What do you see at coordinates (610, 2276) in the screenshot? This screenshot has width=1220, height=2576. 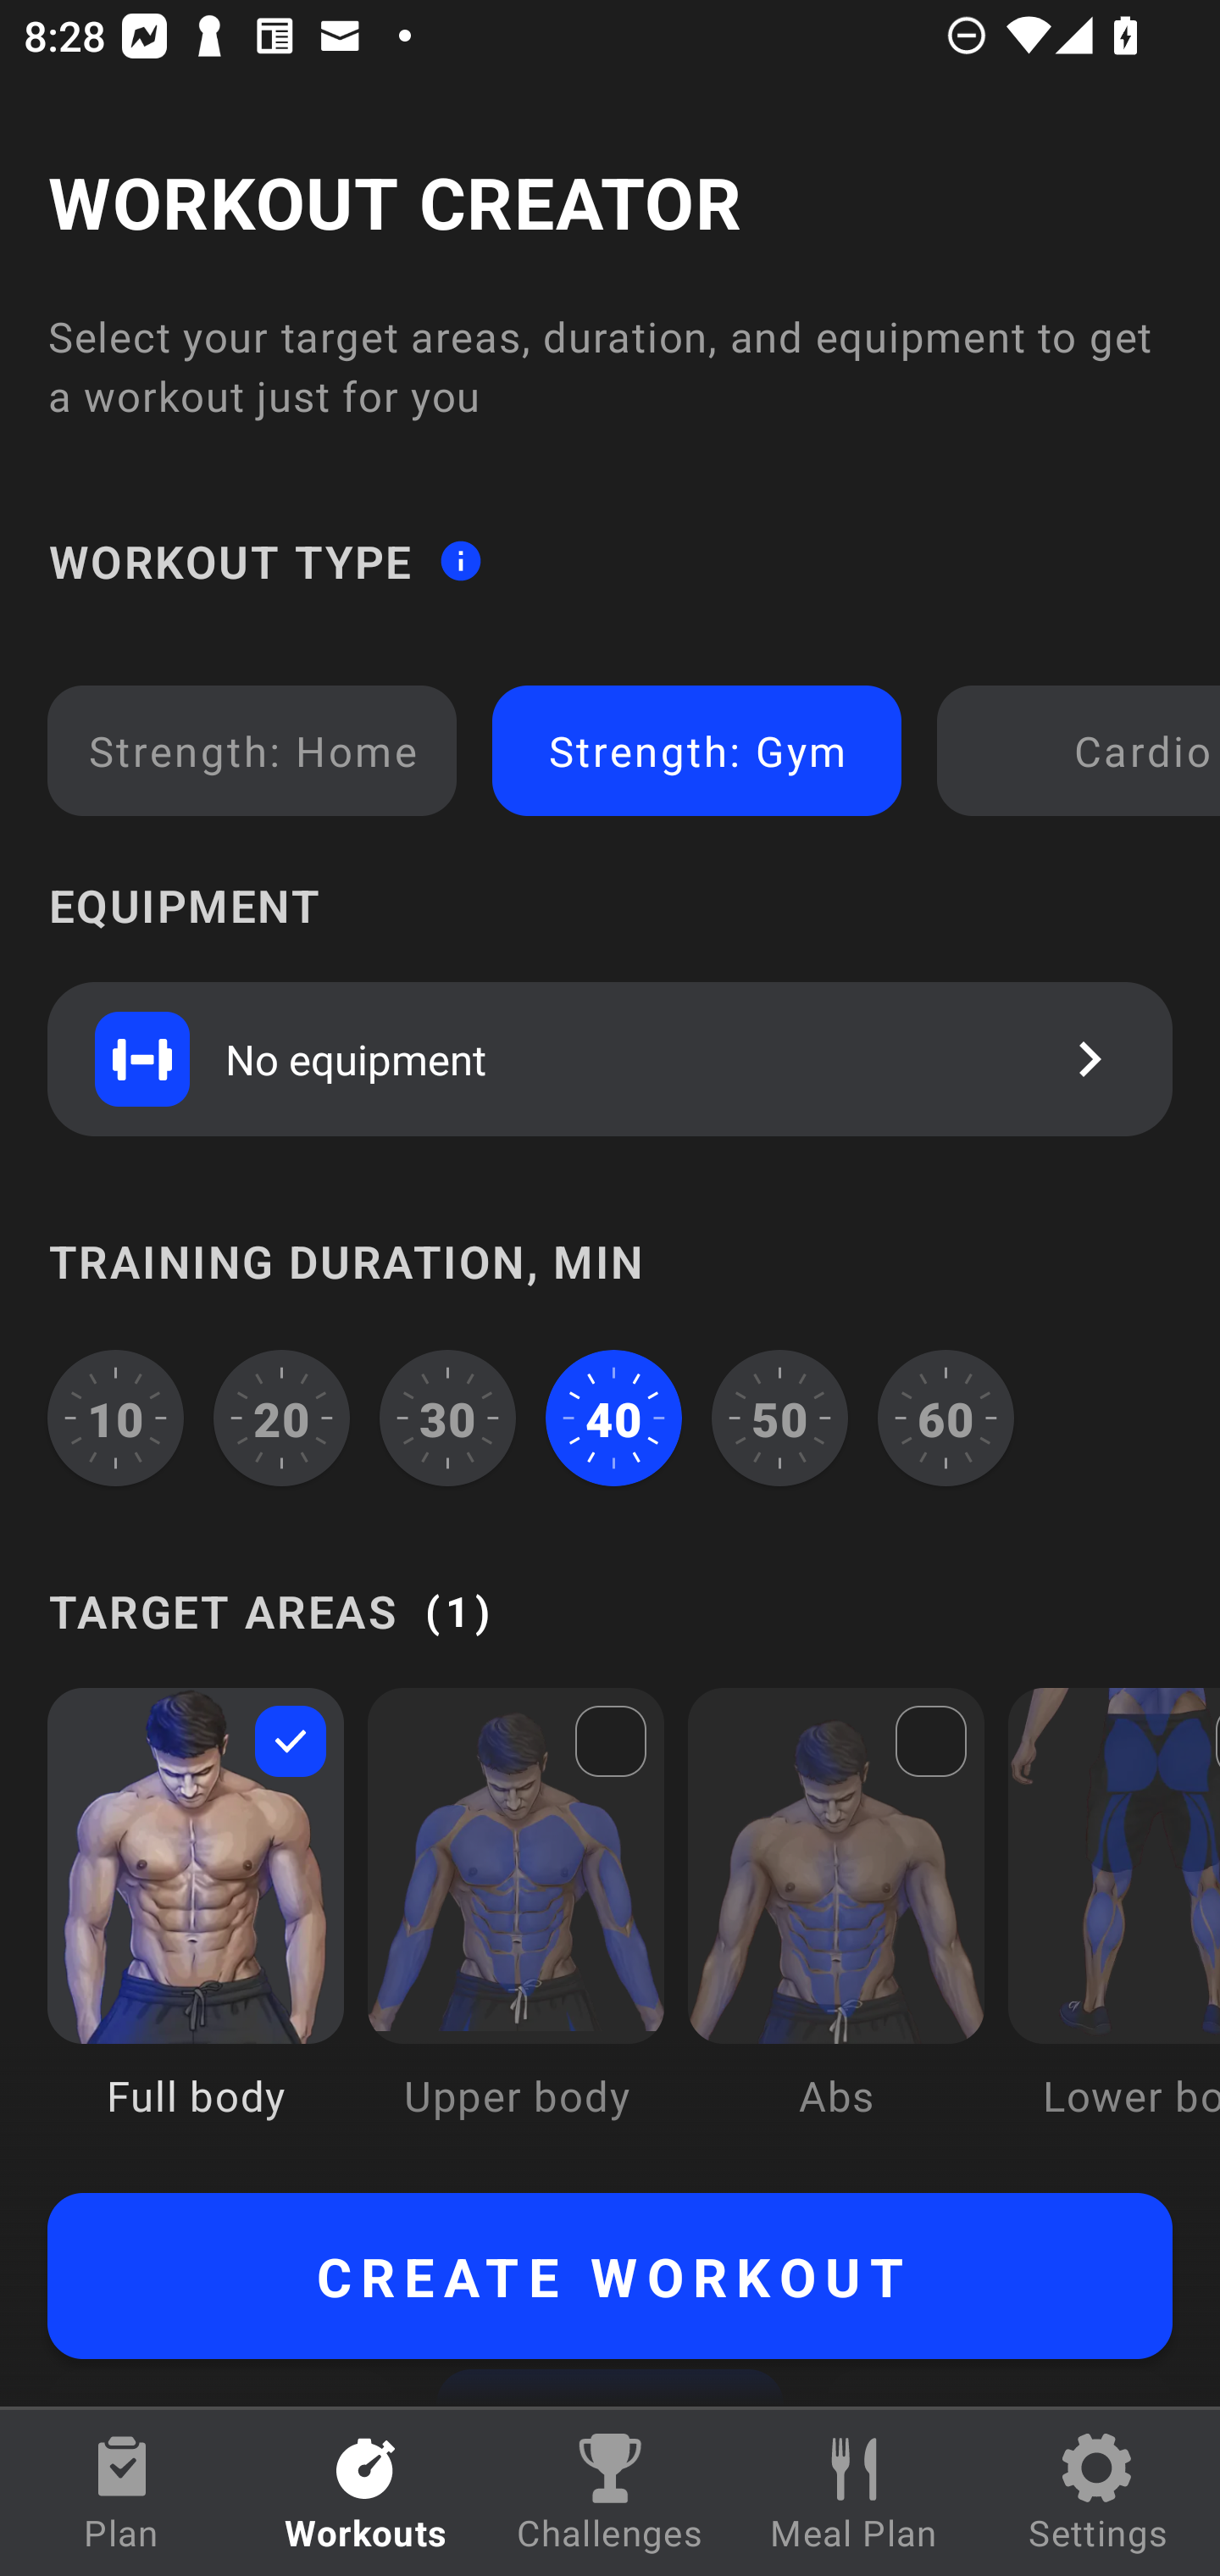 I see `CREATE WORKOUT` at bounding box center [610, 2276].